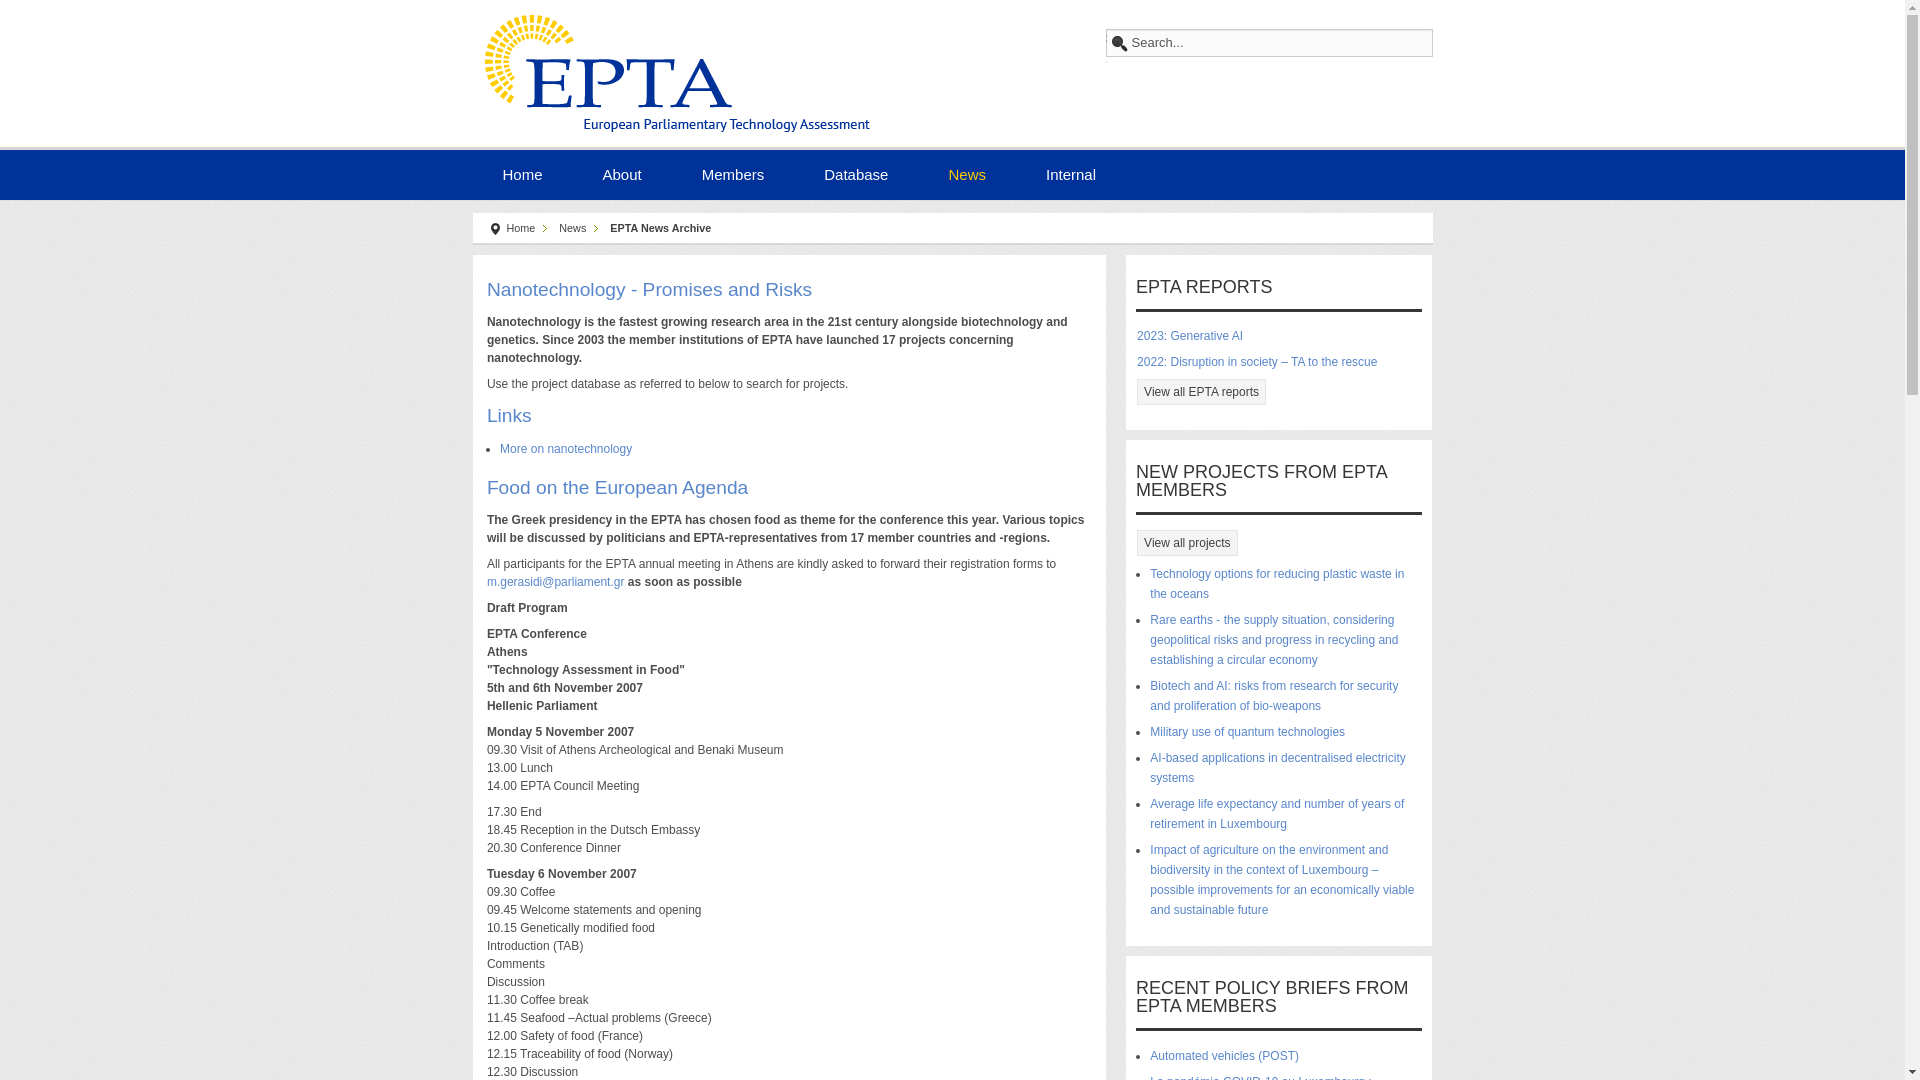 This screenshot has width=1920, height=1080. What do you see at coordinates (733, 172) in the screenshot?
I see `Members` at bounding box center [733, 172].